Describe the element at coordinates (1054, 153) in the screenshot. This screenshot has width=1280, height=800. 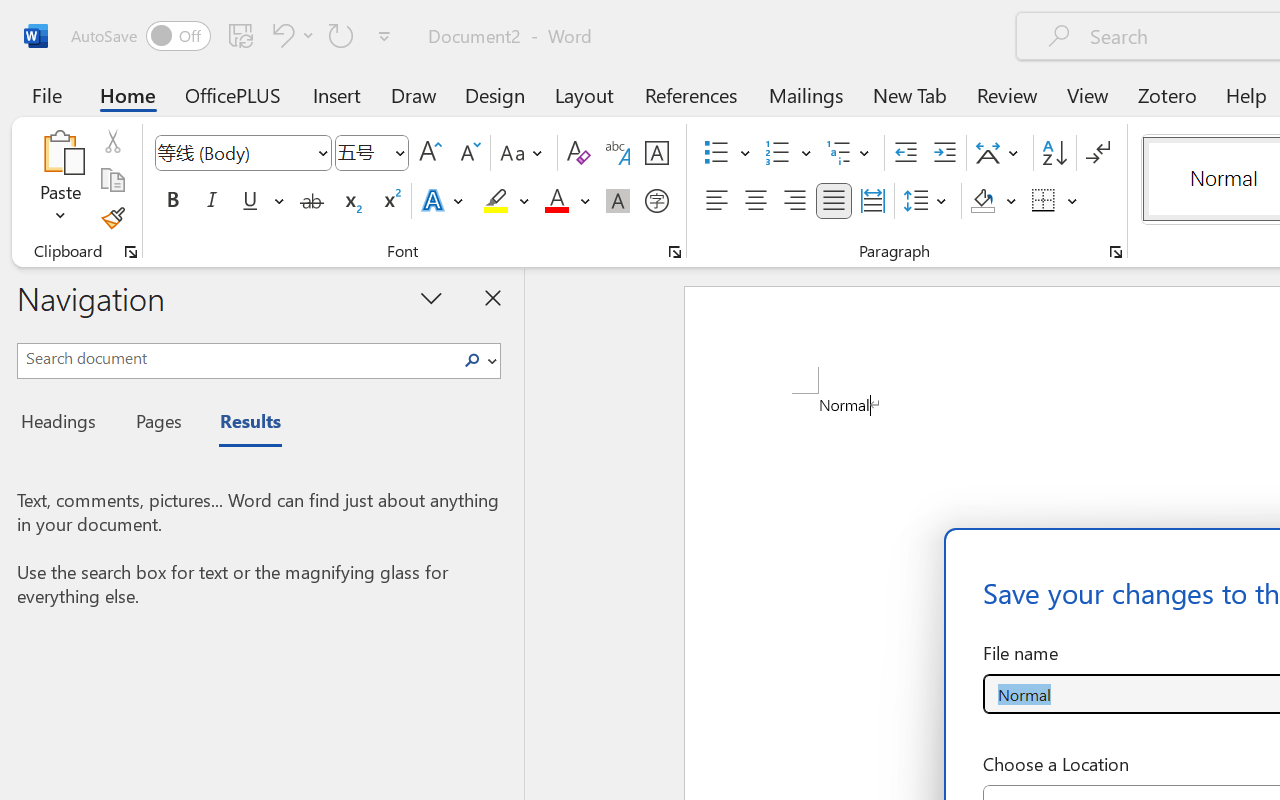
I see `Sort...` at that location.